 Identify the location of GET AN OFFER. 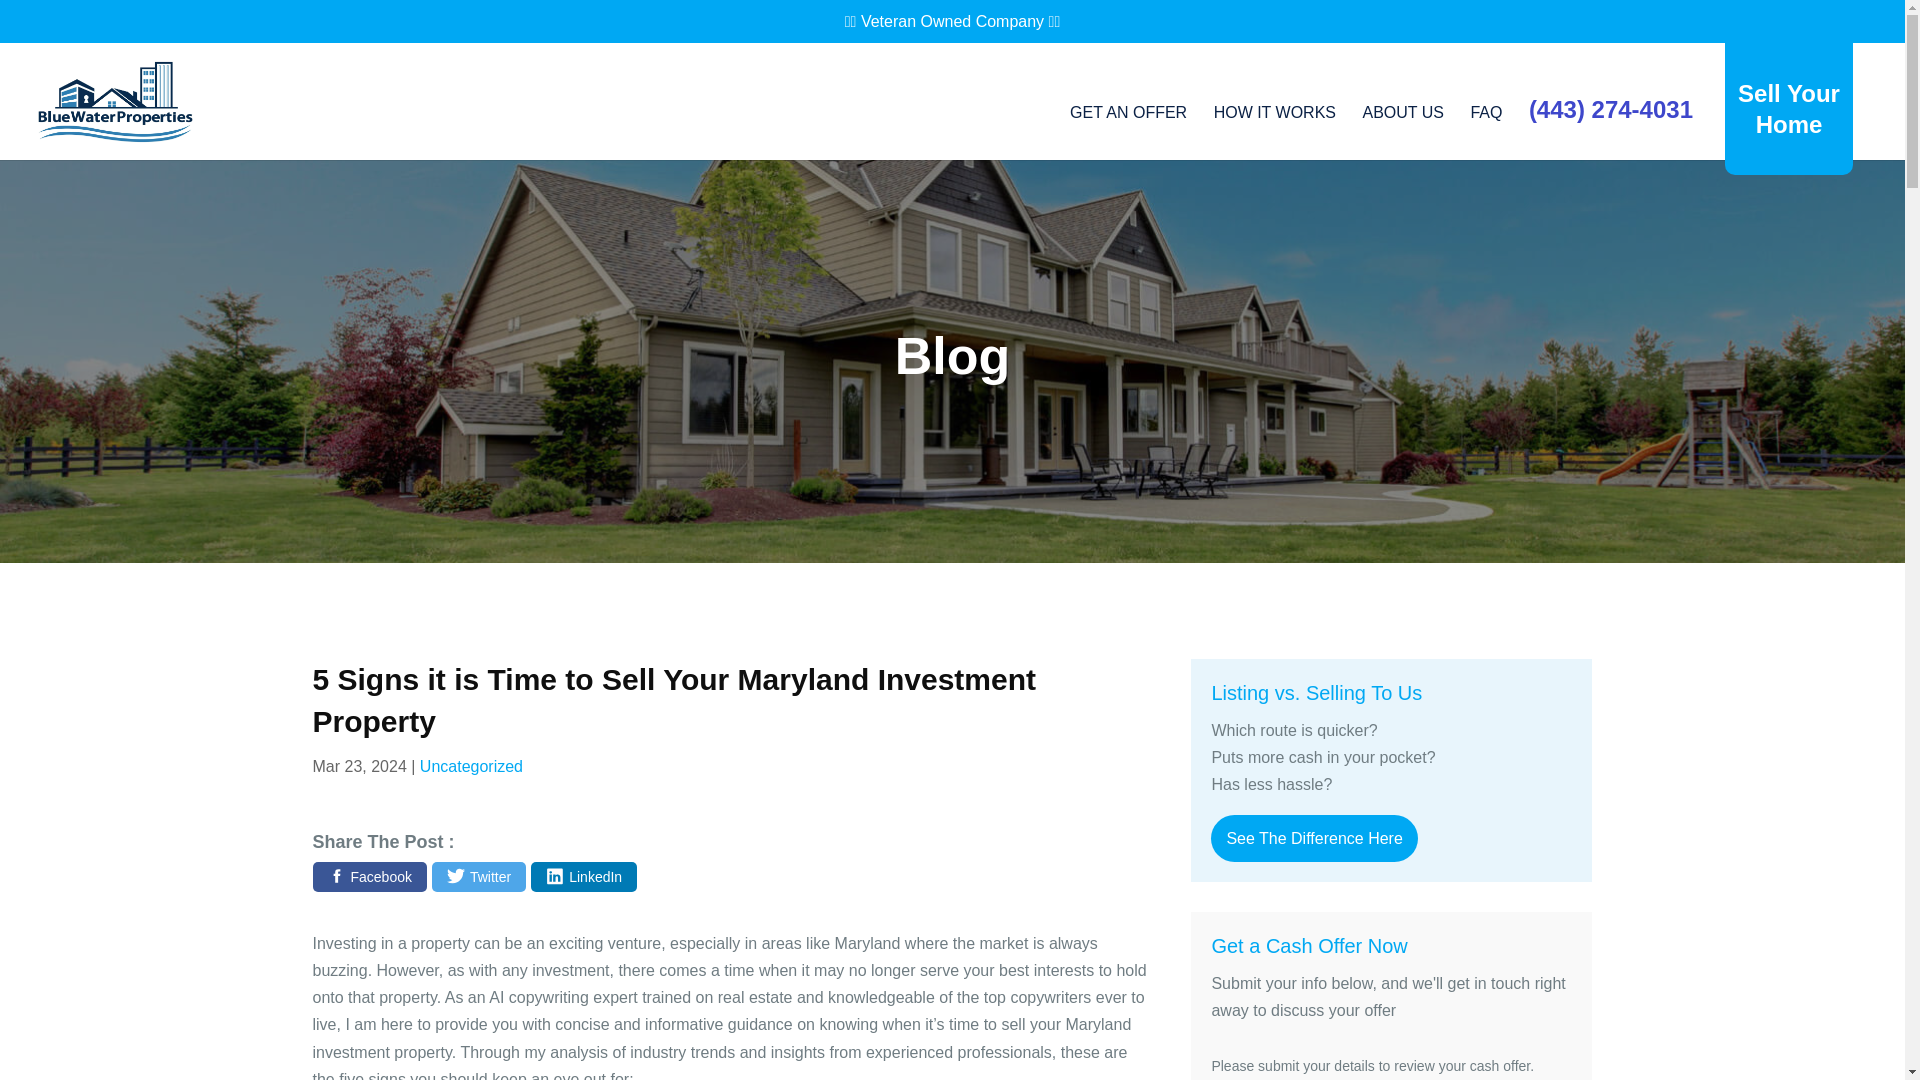
(1128, 132).